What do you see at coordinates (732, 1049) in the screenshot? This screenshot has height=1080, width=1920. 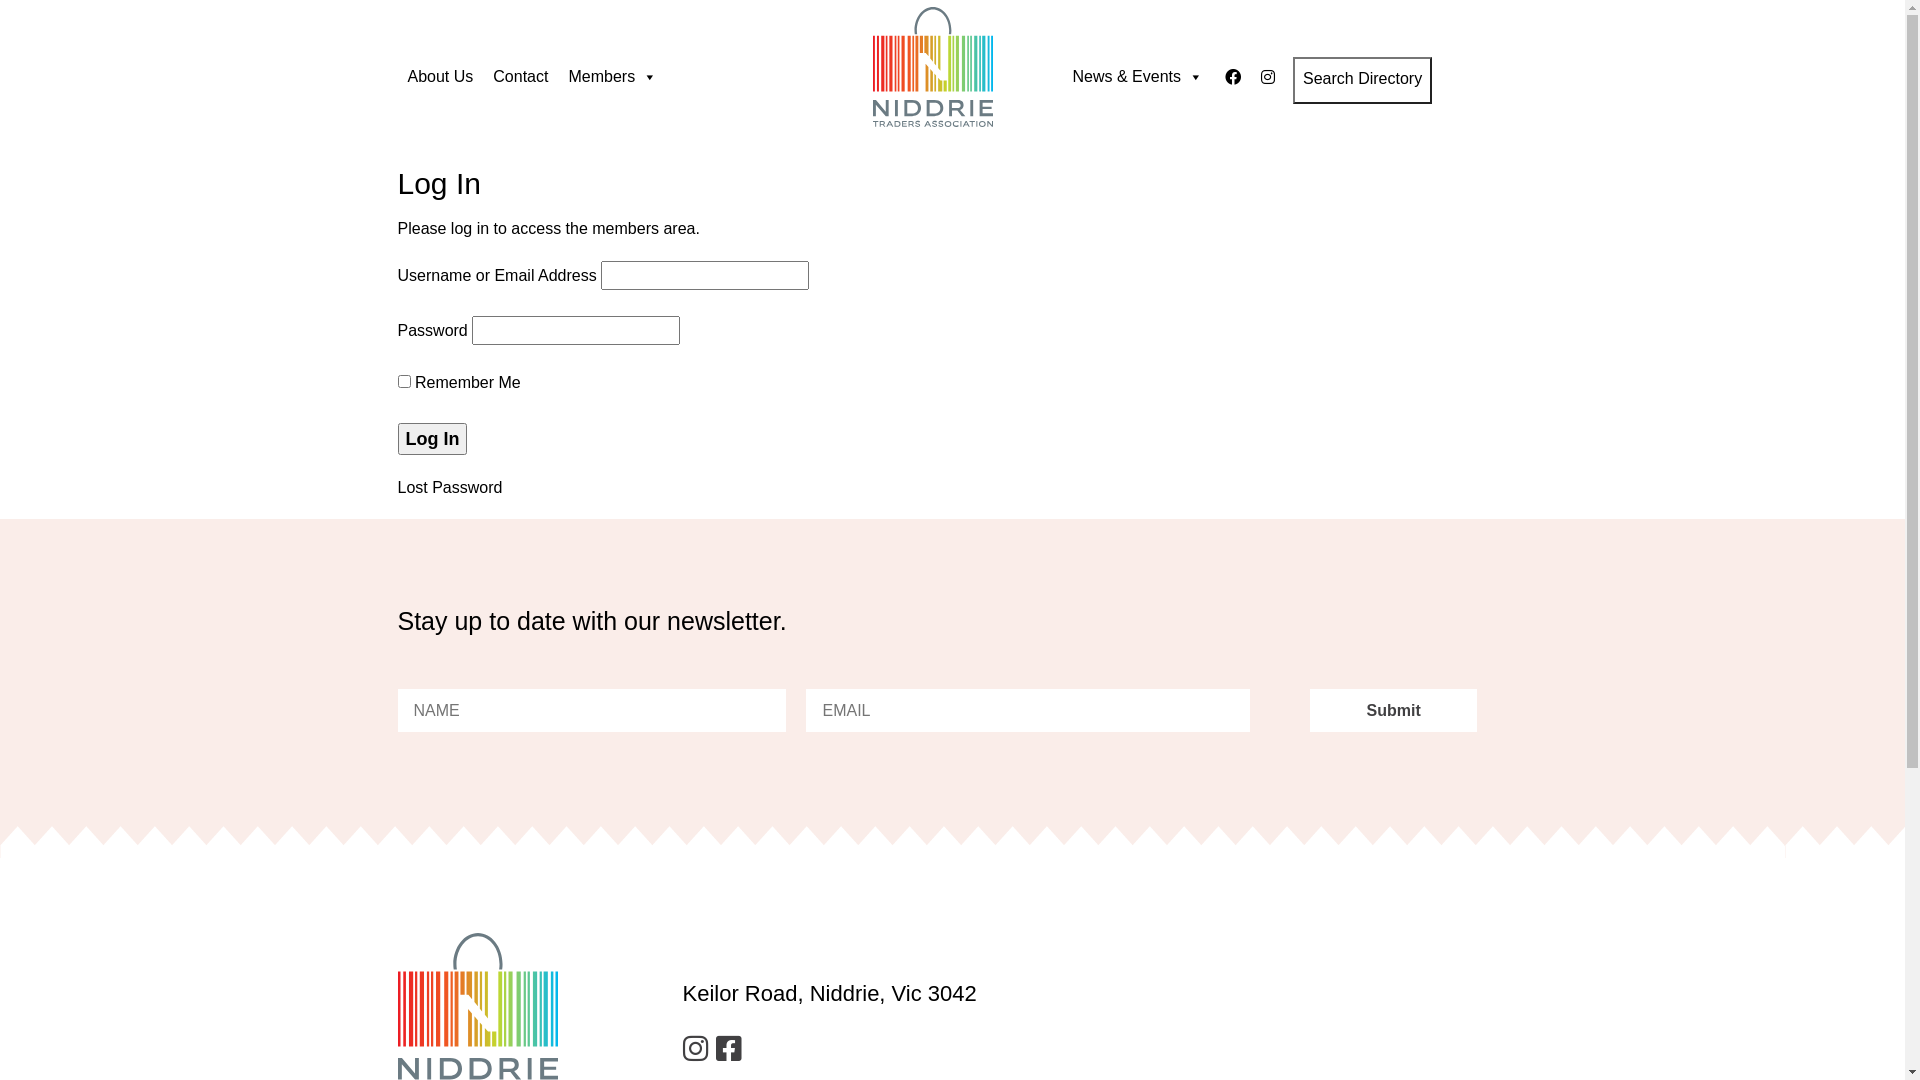 I see `Facebook` at bounding box center [732, 1049].